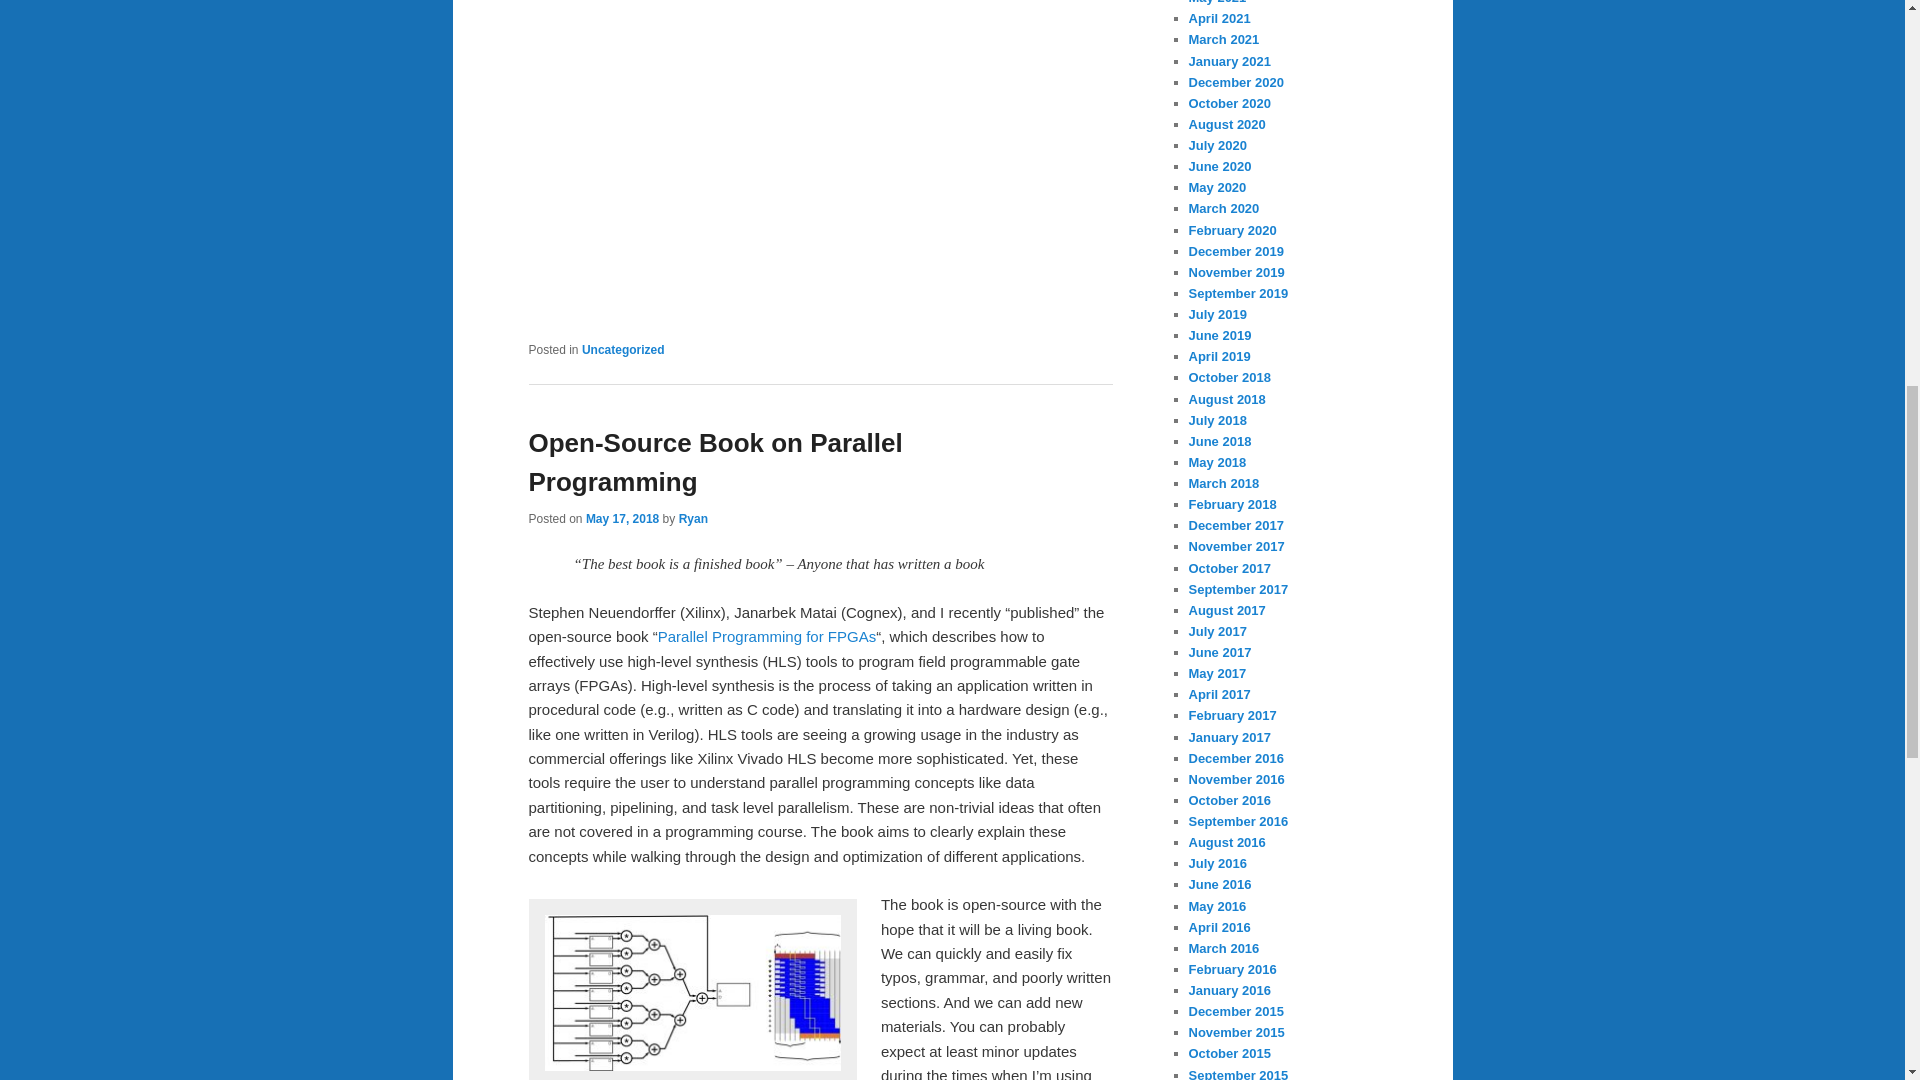  I want to click on Parallel Programming for FPGAs, so click(766, 636).